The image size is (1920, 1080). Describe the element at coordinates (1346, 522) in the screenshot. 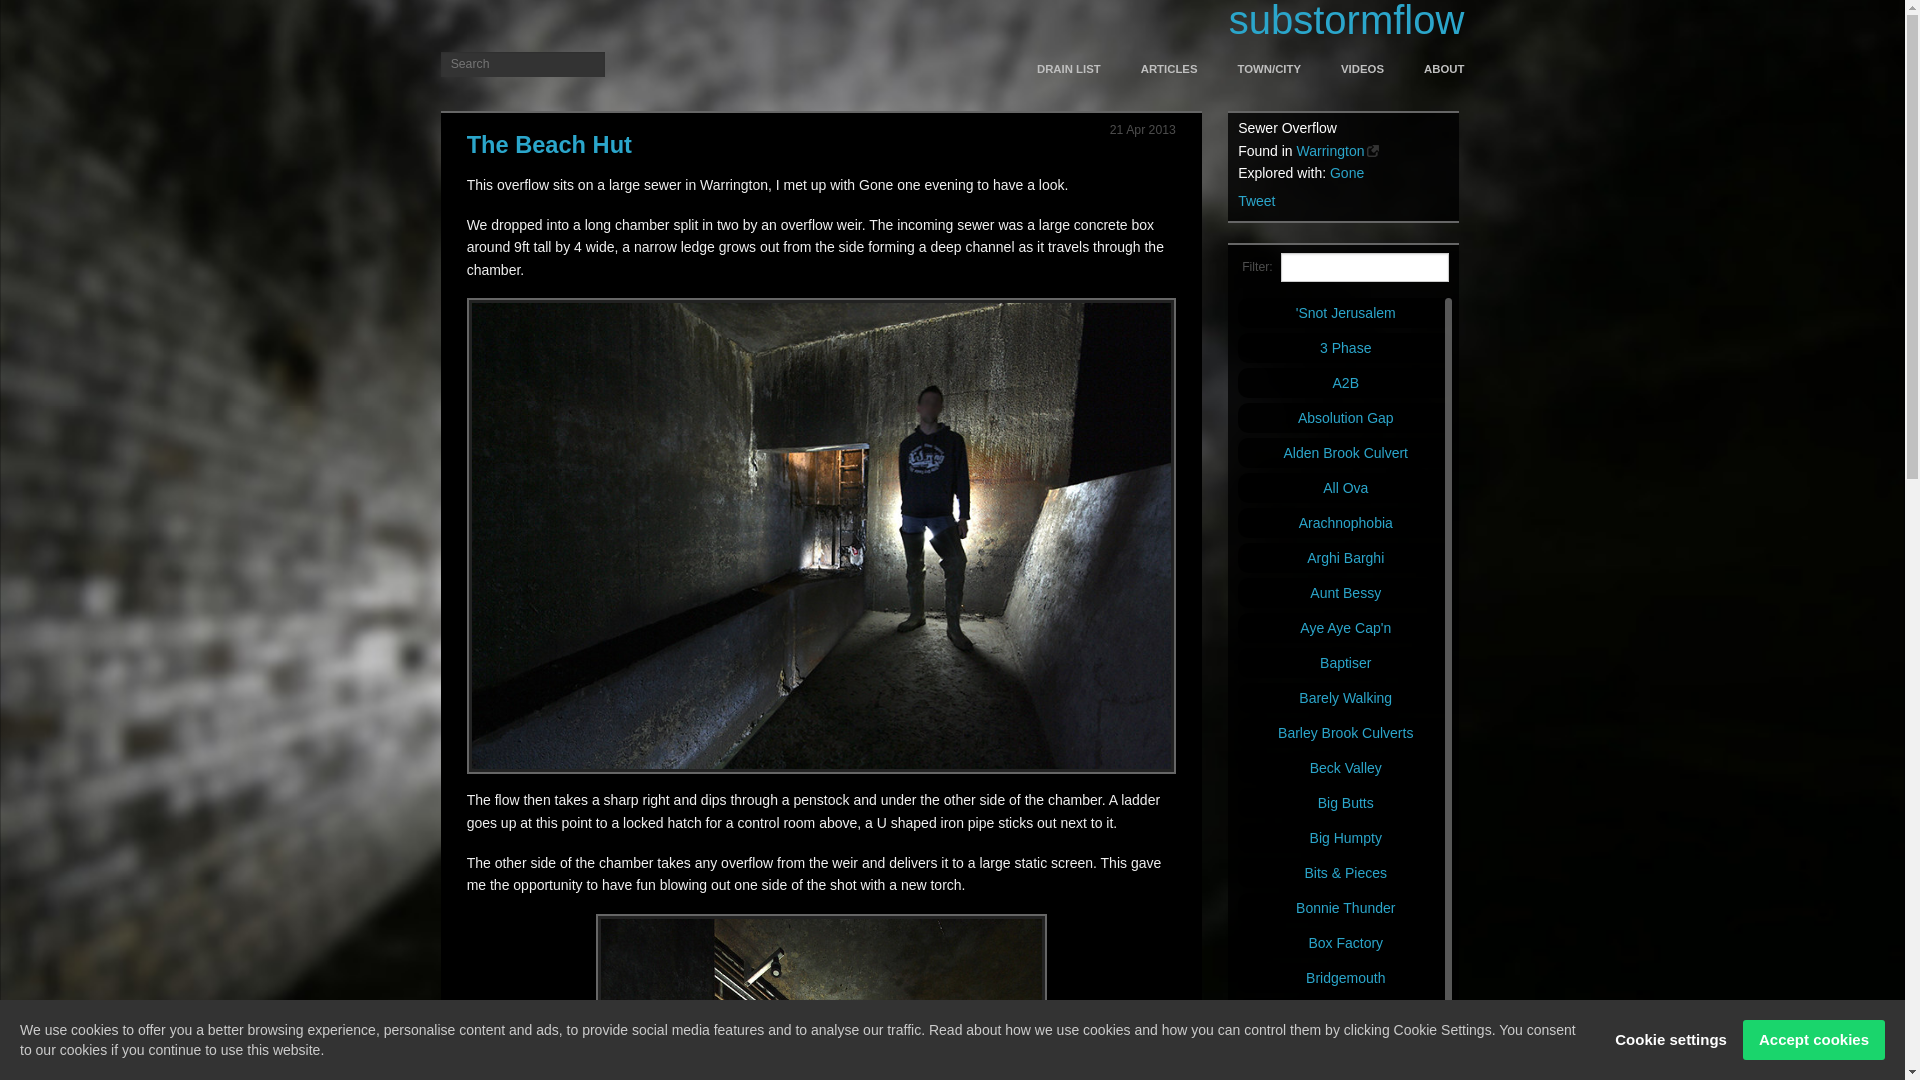

I see `Arachnophobia` at that location.